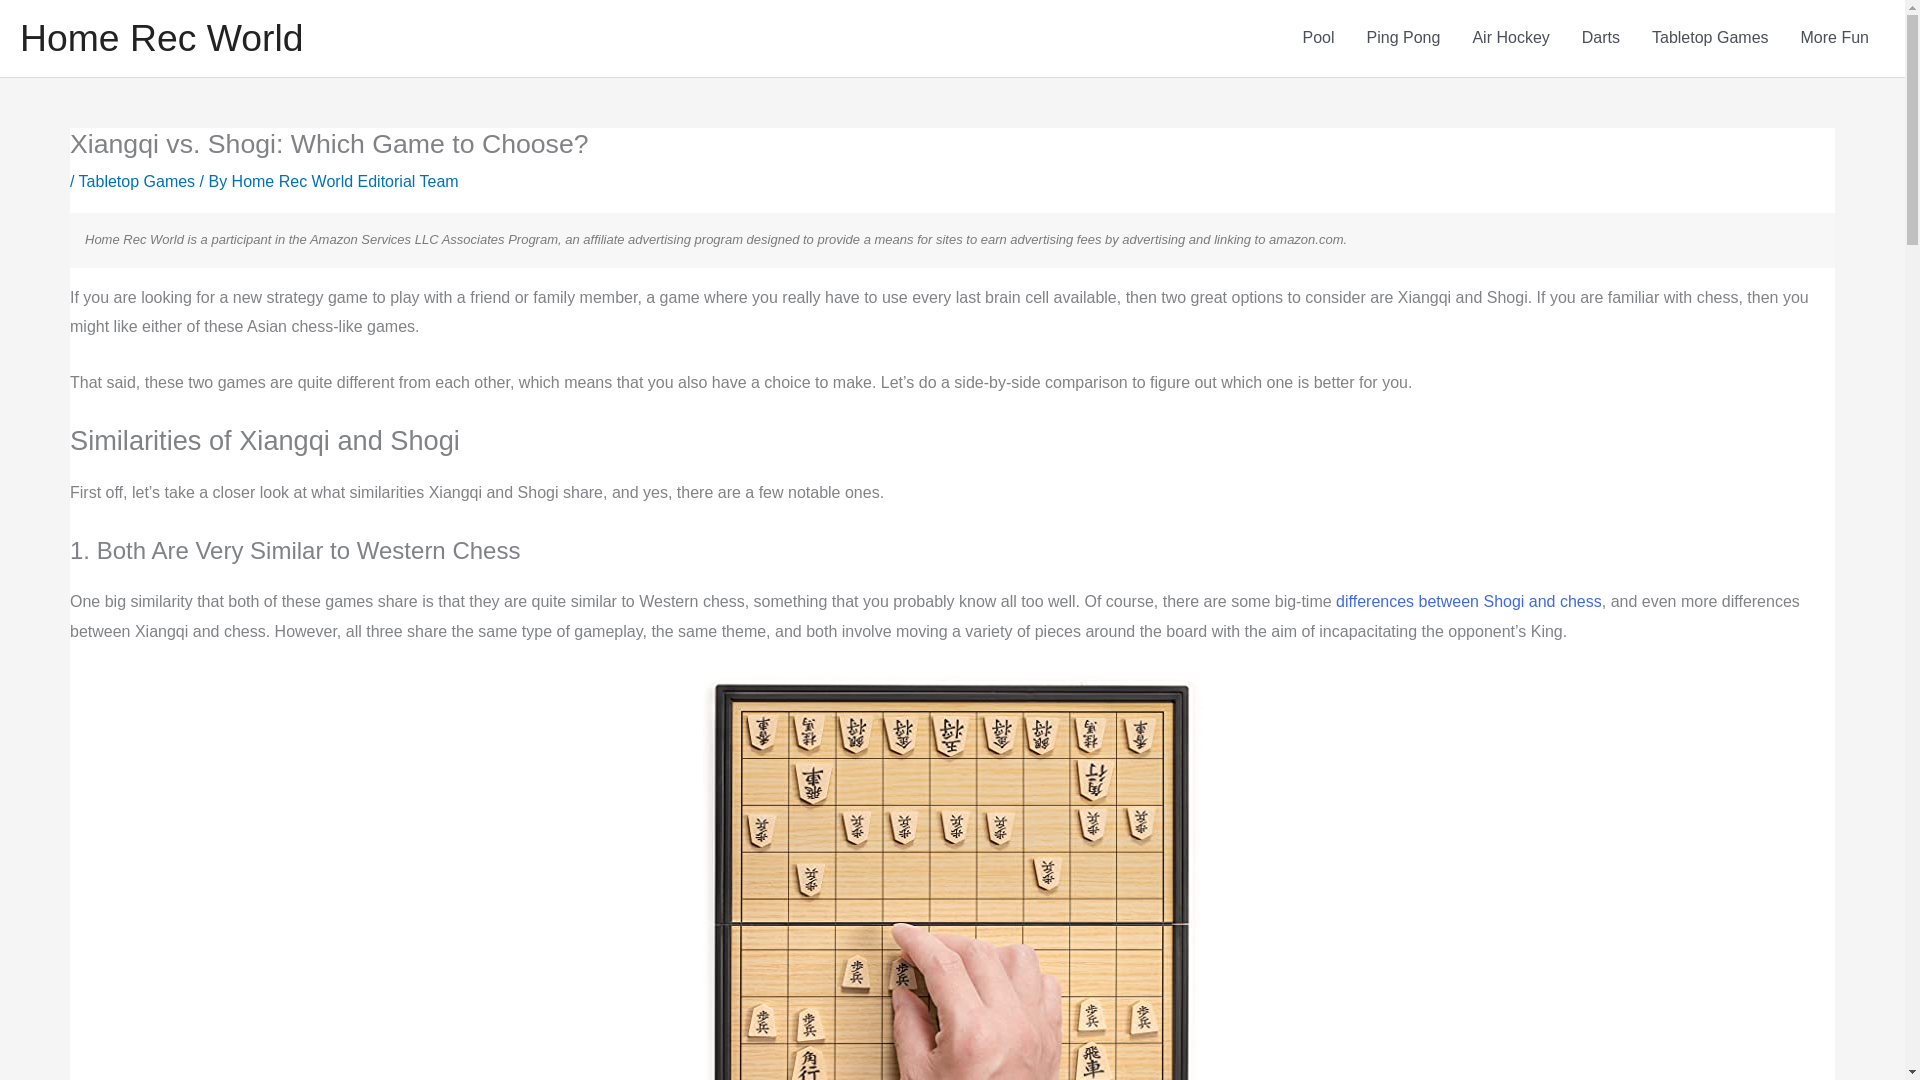 This screenshot has height=1080, width=1920. Describe the element at coordinates (345, 181) in the screenshot. I see `Home Rec World Editorial Team` at that location.